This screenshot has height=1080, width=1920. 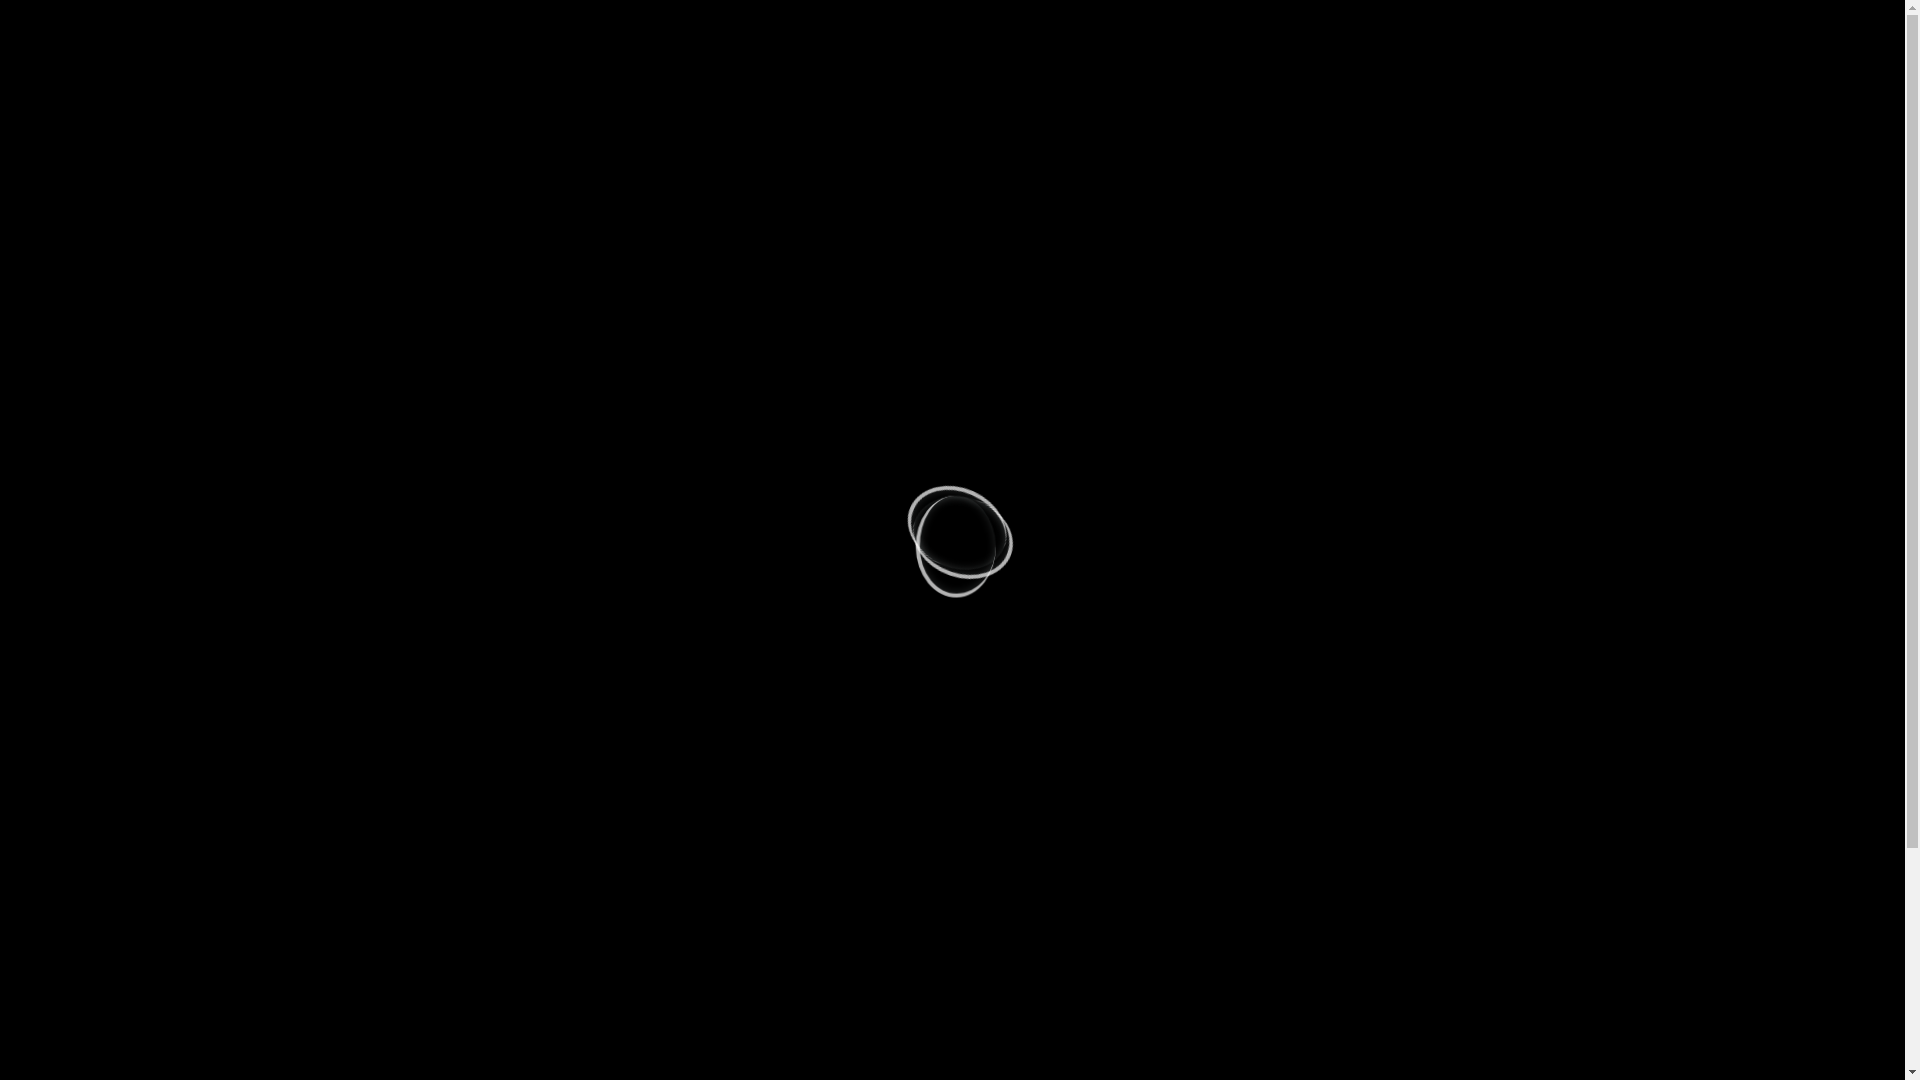 I want to click on Home, so click(x=419, y=1044).